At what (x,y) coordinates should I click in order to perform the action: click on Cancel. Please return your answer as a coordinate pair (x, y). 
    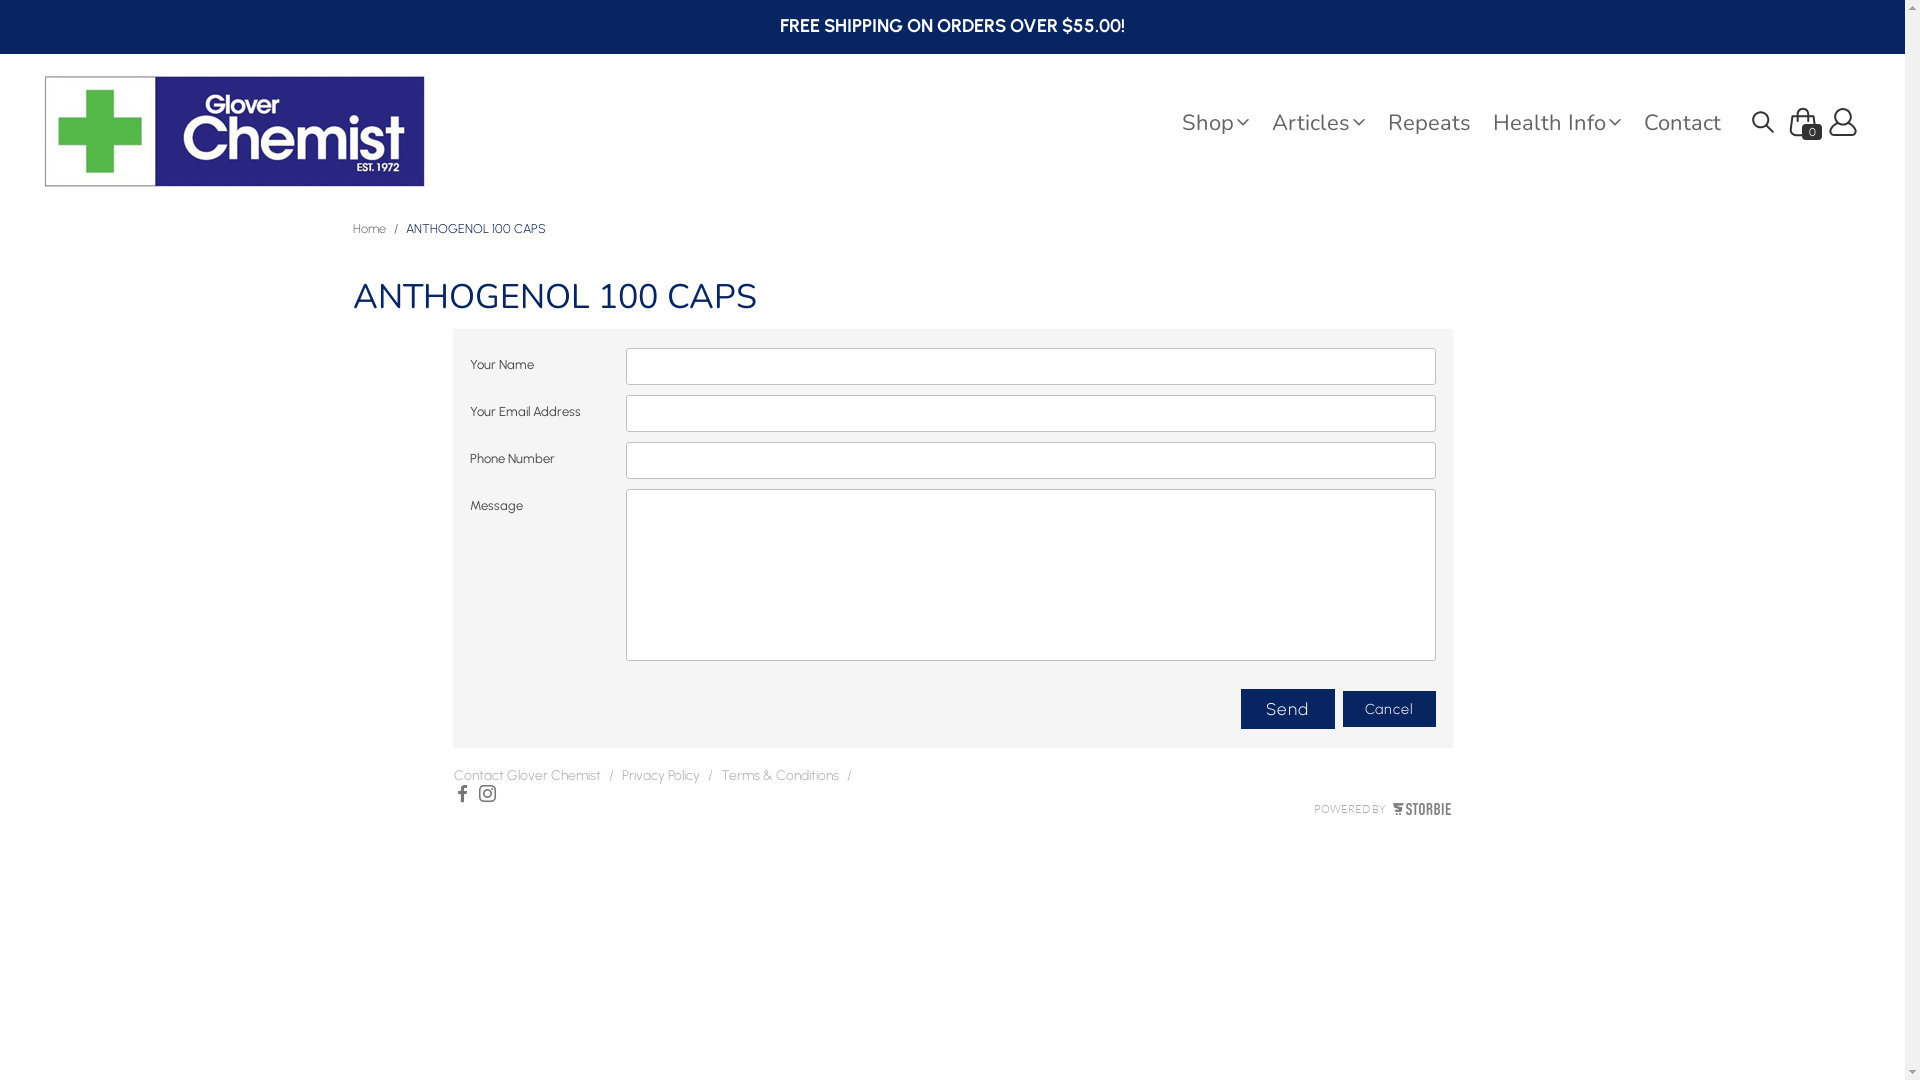
    Looking at the image, I should click on (1390, 709).